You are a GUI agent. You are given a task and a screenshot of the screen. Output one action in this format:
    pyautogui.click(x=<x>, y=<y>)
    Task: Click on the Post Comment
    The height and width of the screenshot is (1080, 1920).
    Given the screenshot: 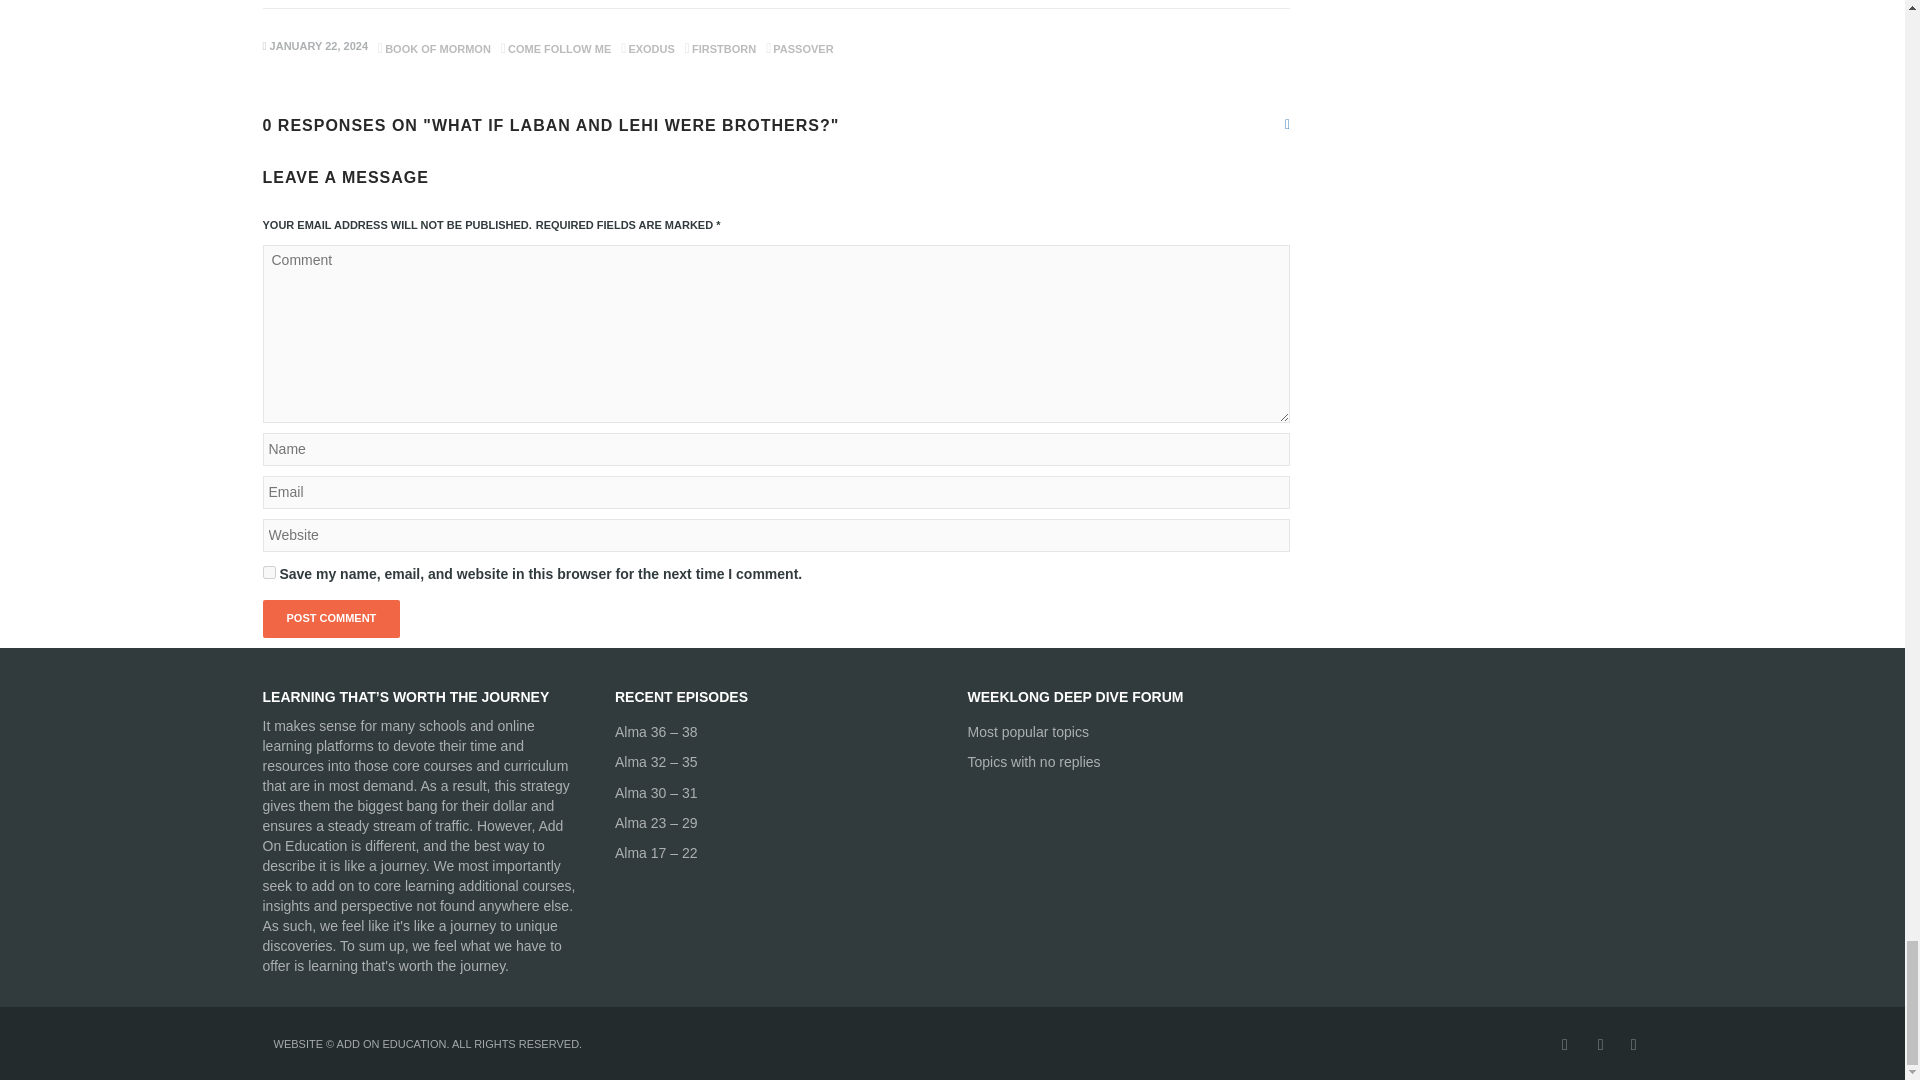 What is the action you would take?
    pyautogui.click(x=330, y=619)
    